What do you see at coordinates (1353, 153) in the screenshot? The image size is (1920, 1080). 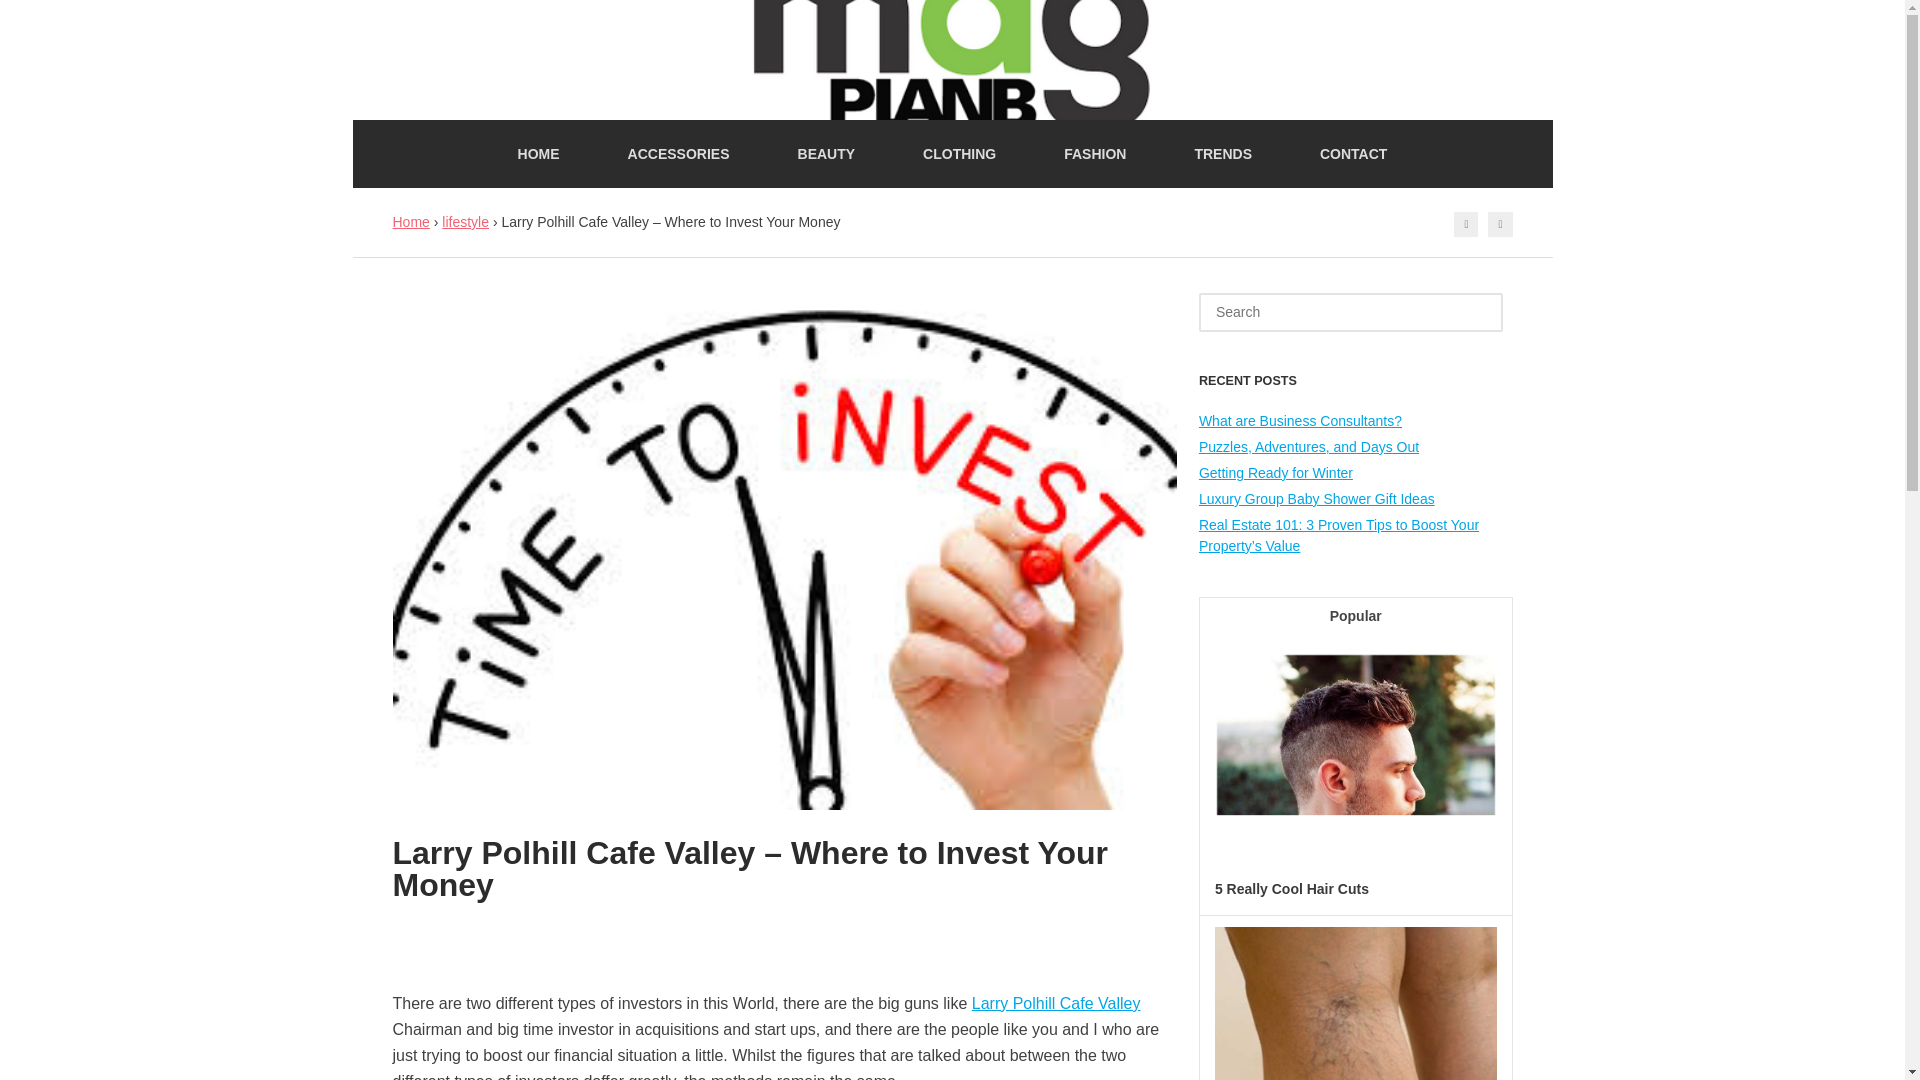 I see `CONTACT` at bounding box center [1353, 153].